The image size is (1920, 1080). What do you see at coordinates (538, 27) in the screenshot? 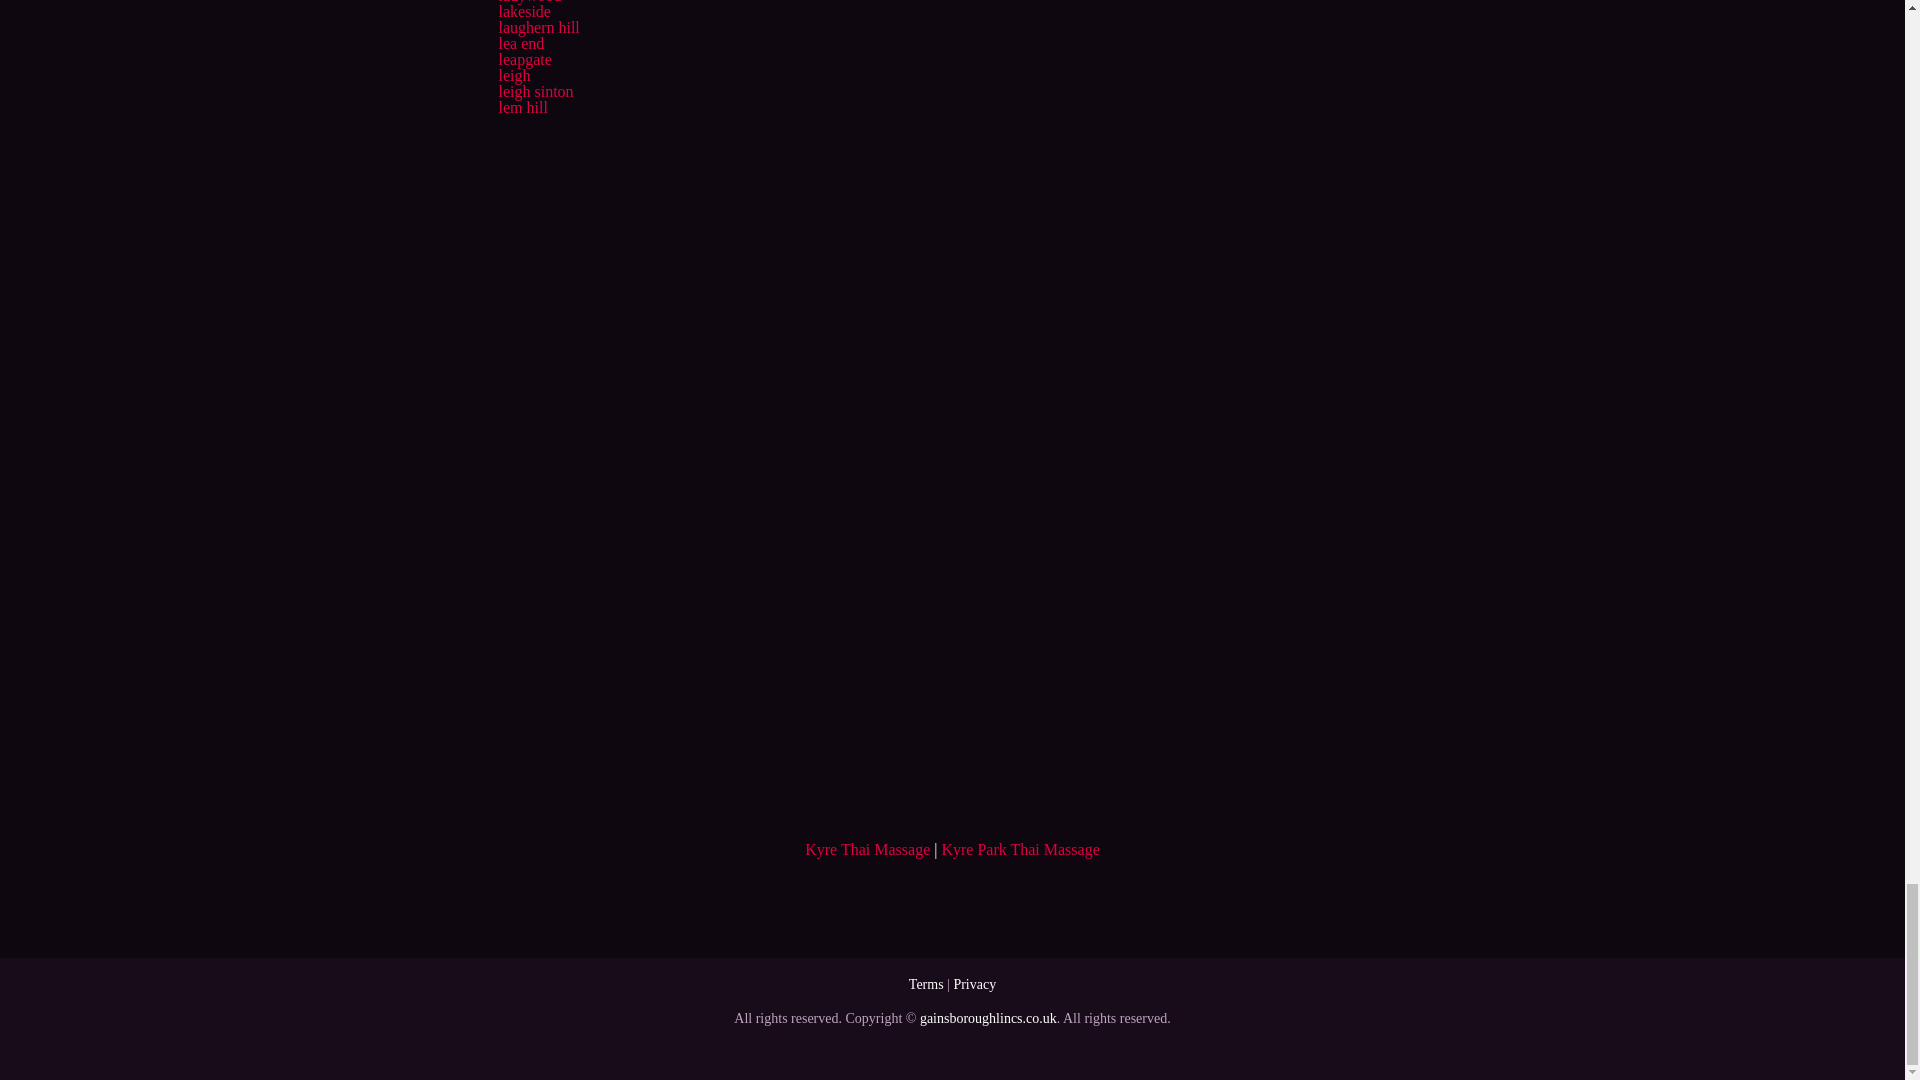
I see `laughern hill` at bounding box center [538, 27].